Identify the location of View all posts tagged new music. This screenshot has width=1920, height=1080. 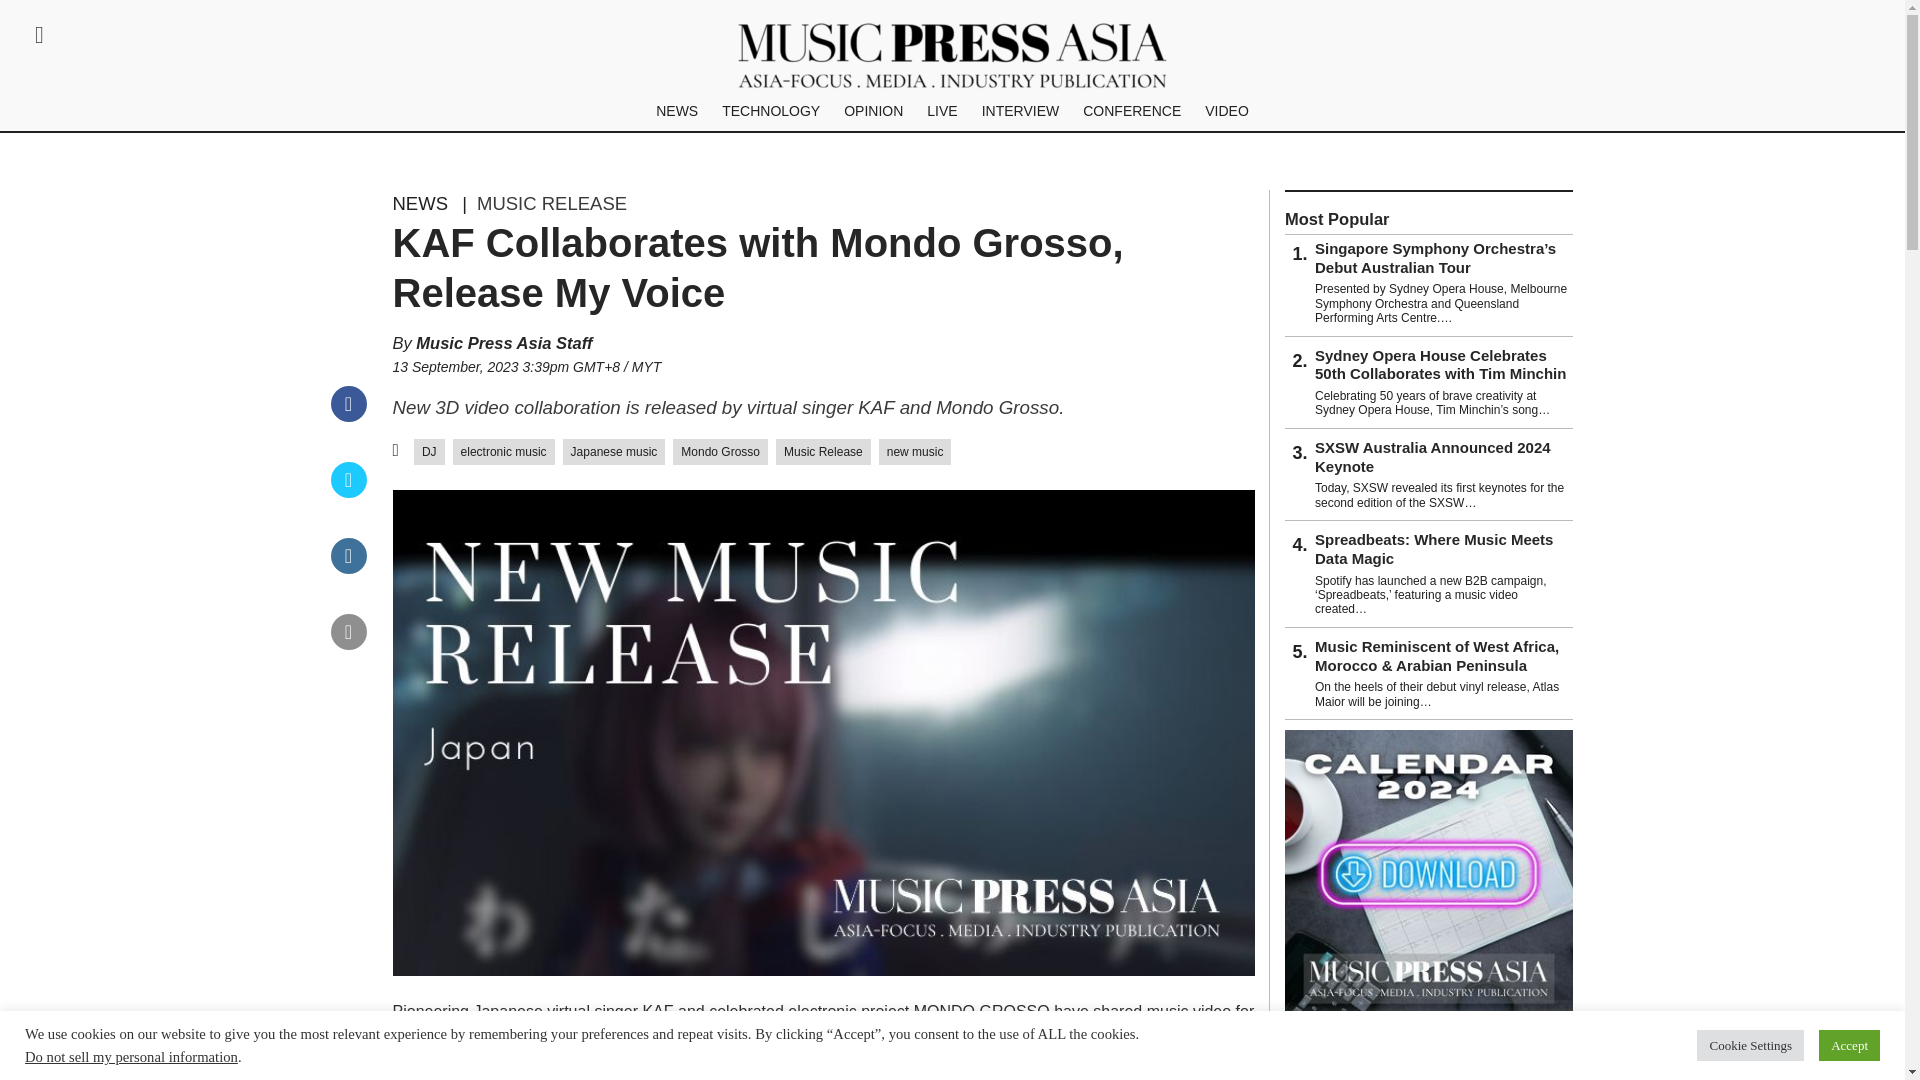
(916, 452).